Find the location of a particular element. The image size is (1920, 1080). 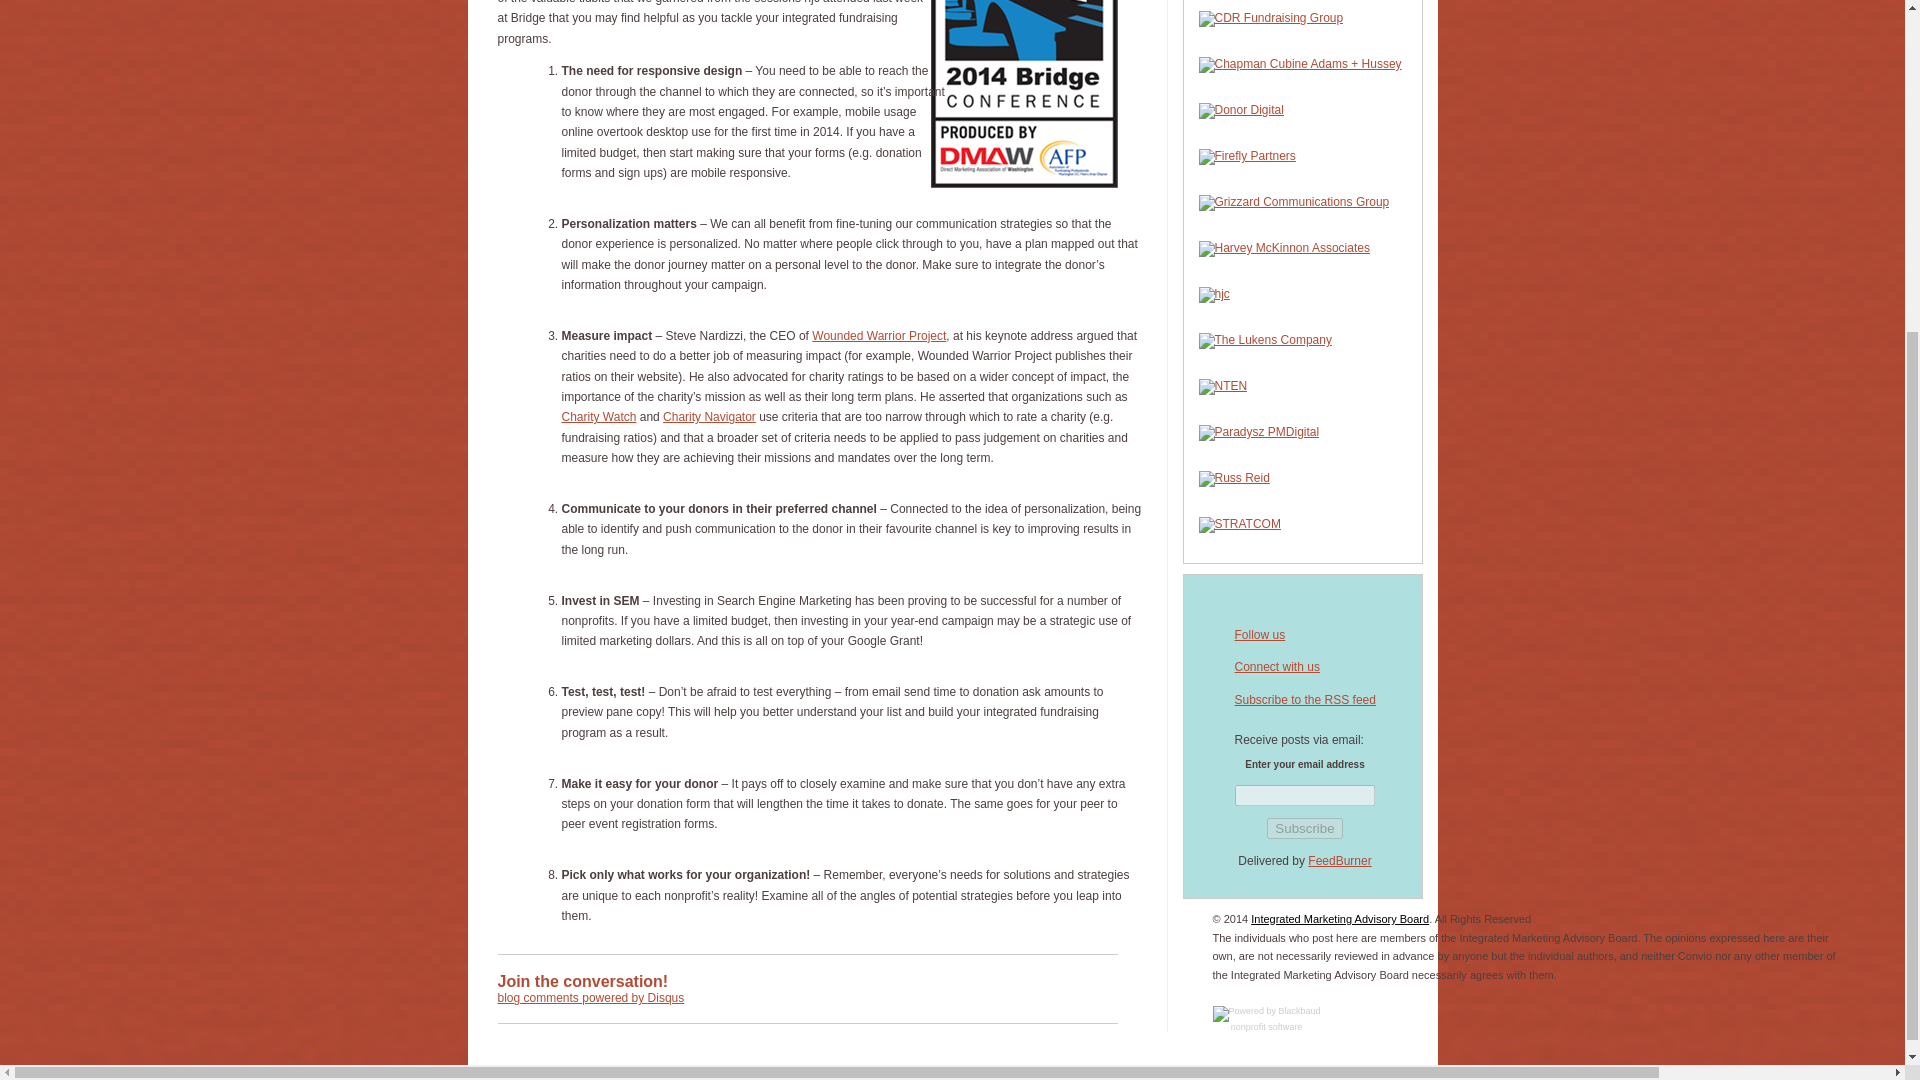

Charity Navigator is located at coordinates (709, 417).